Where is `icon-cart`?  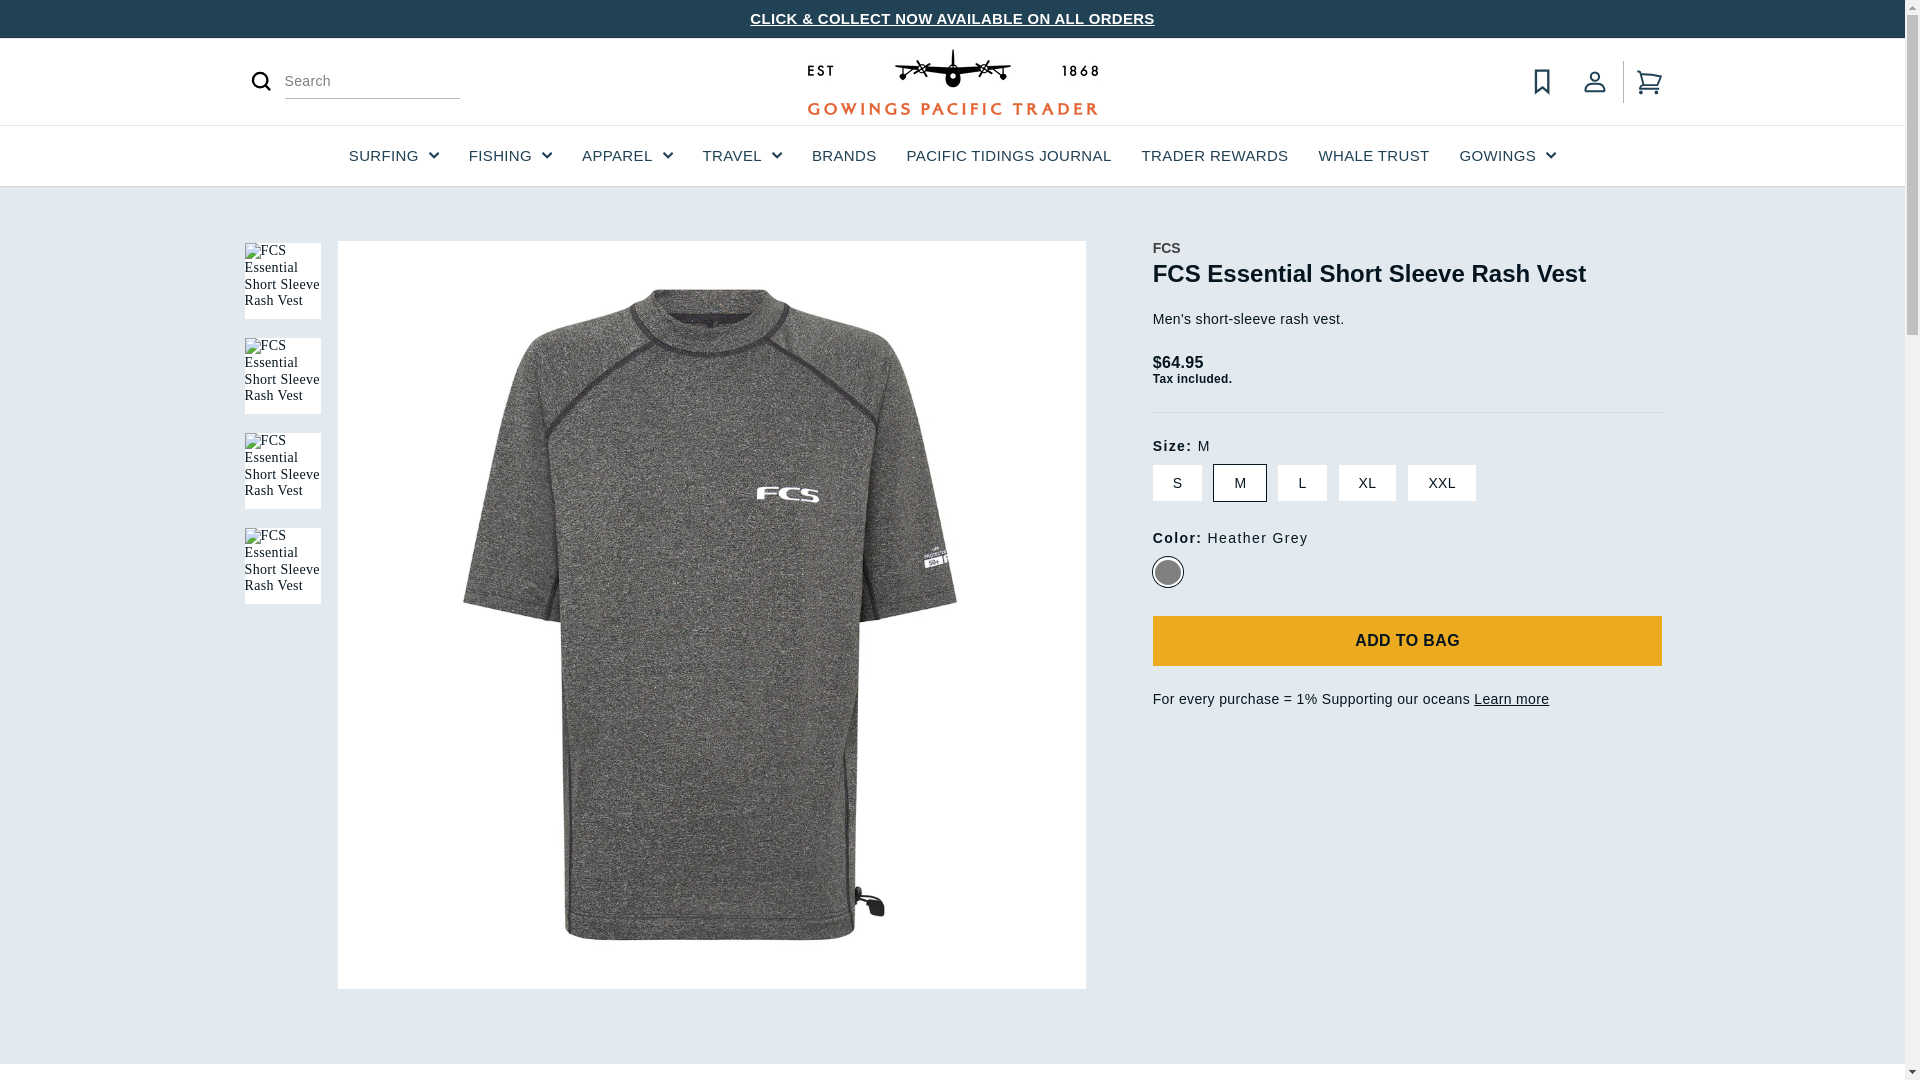 icon-cart is located at coordinates (1648, 82).